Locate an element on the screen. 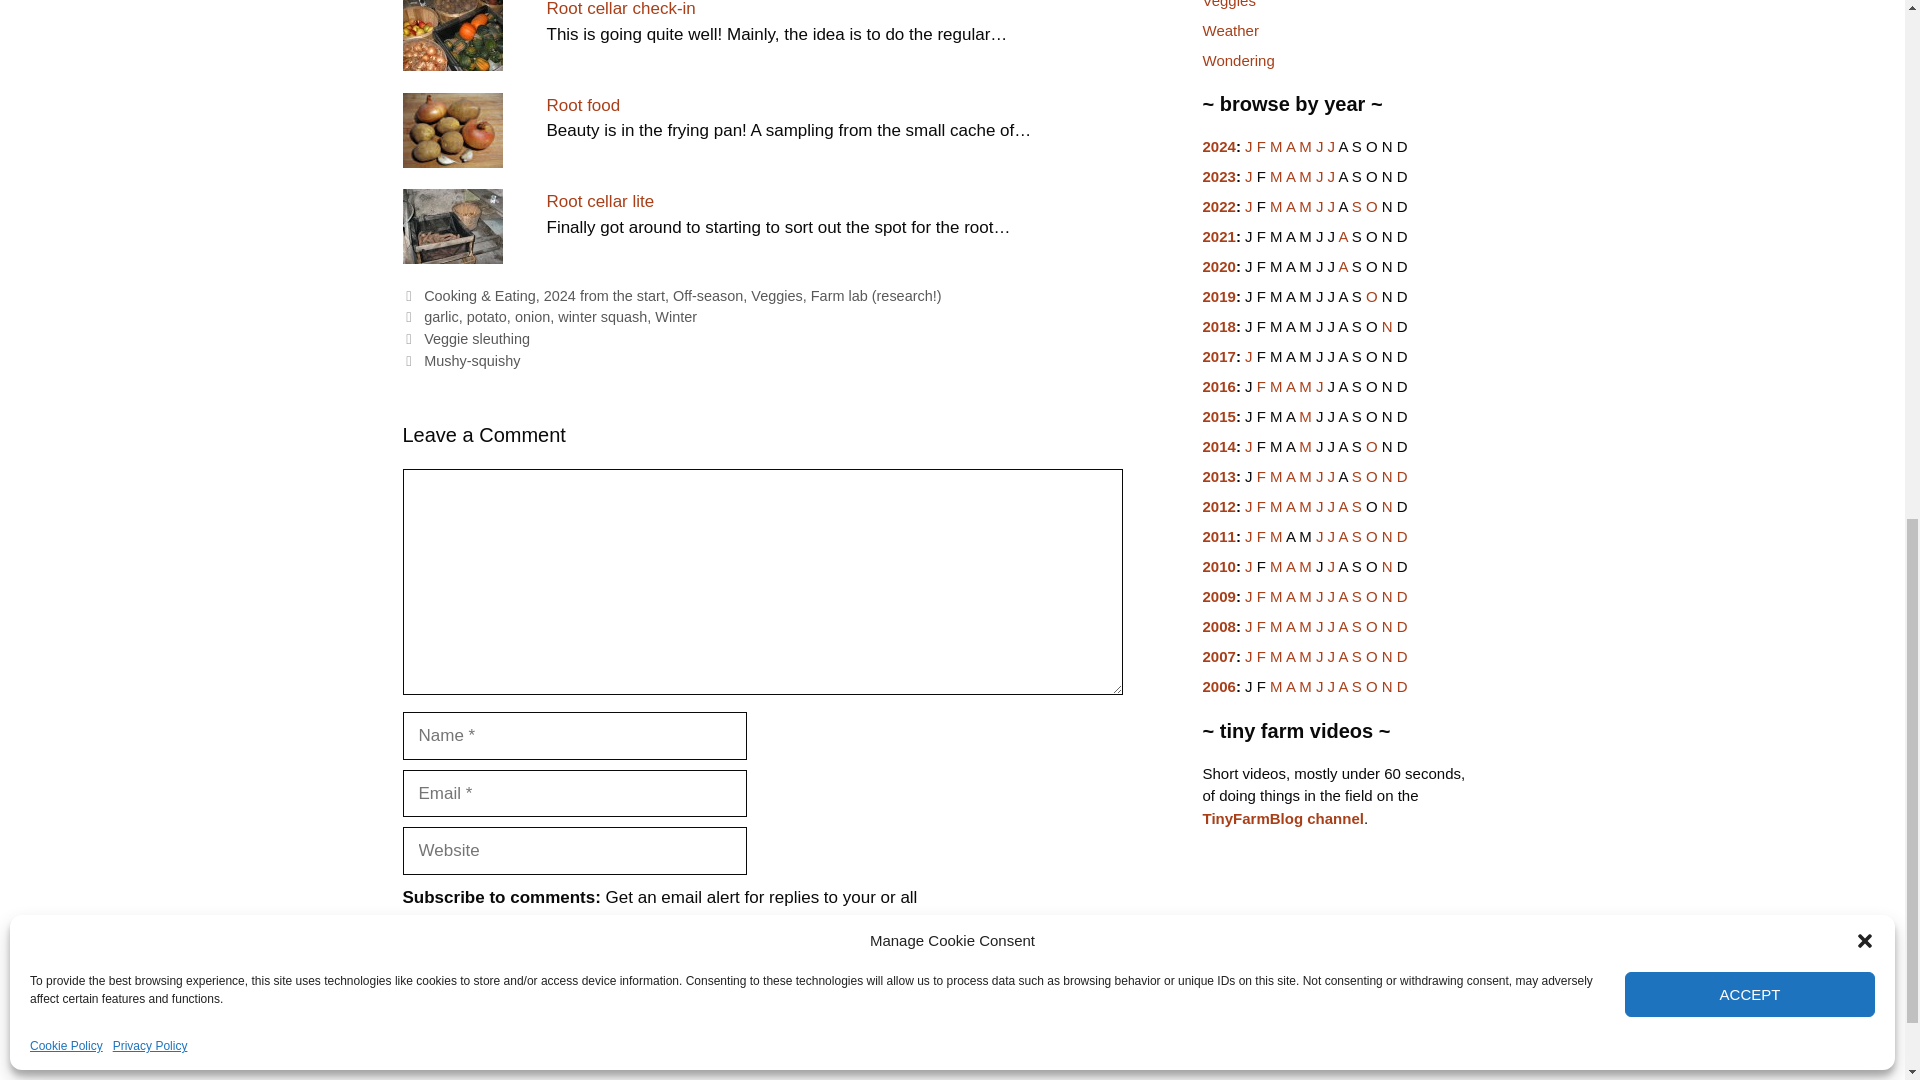 The height and width of the screenshot is (1080, 1920). garlic is located at coordinates (441, 316).